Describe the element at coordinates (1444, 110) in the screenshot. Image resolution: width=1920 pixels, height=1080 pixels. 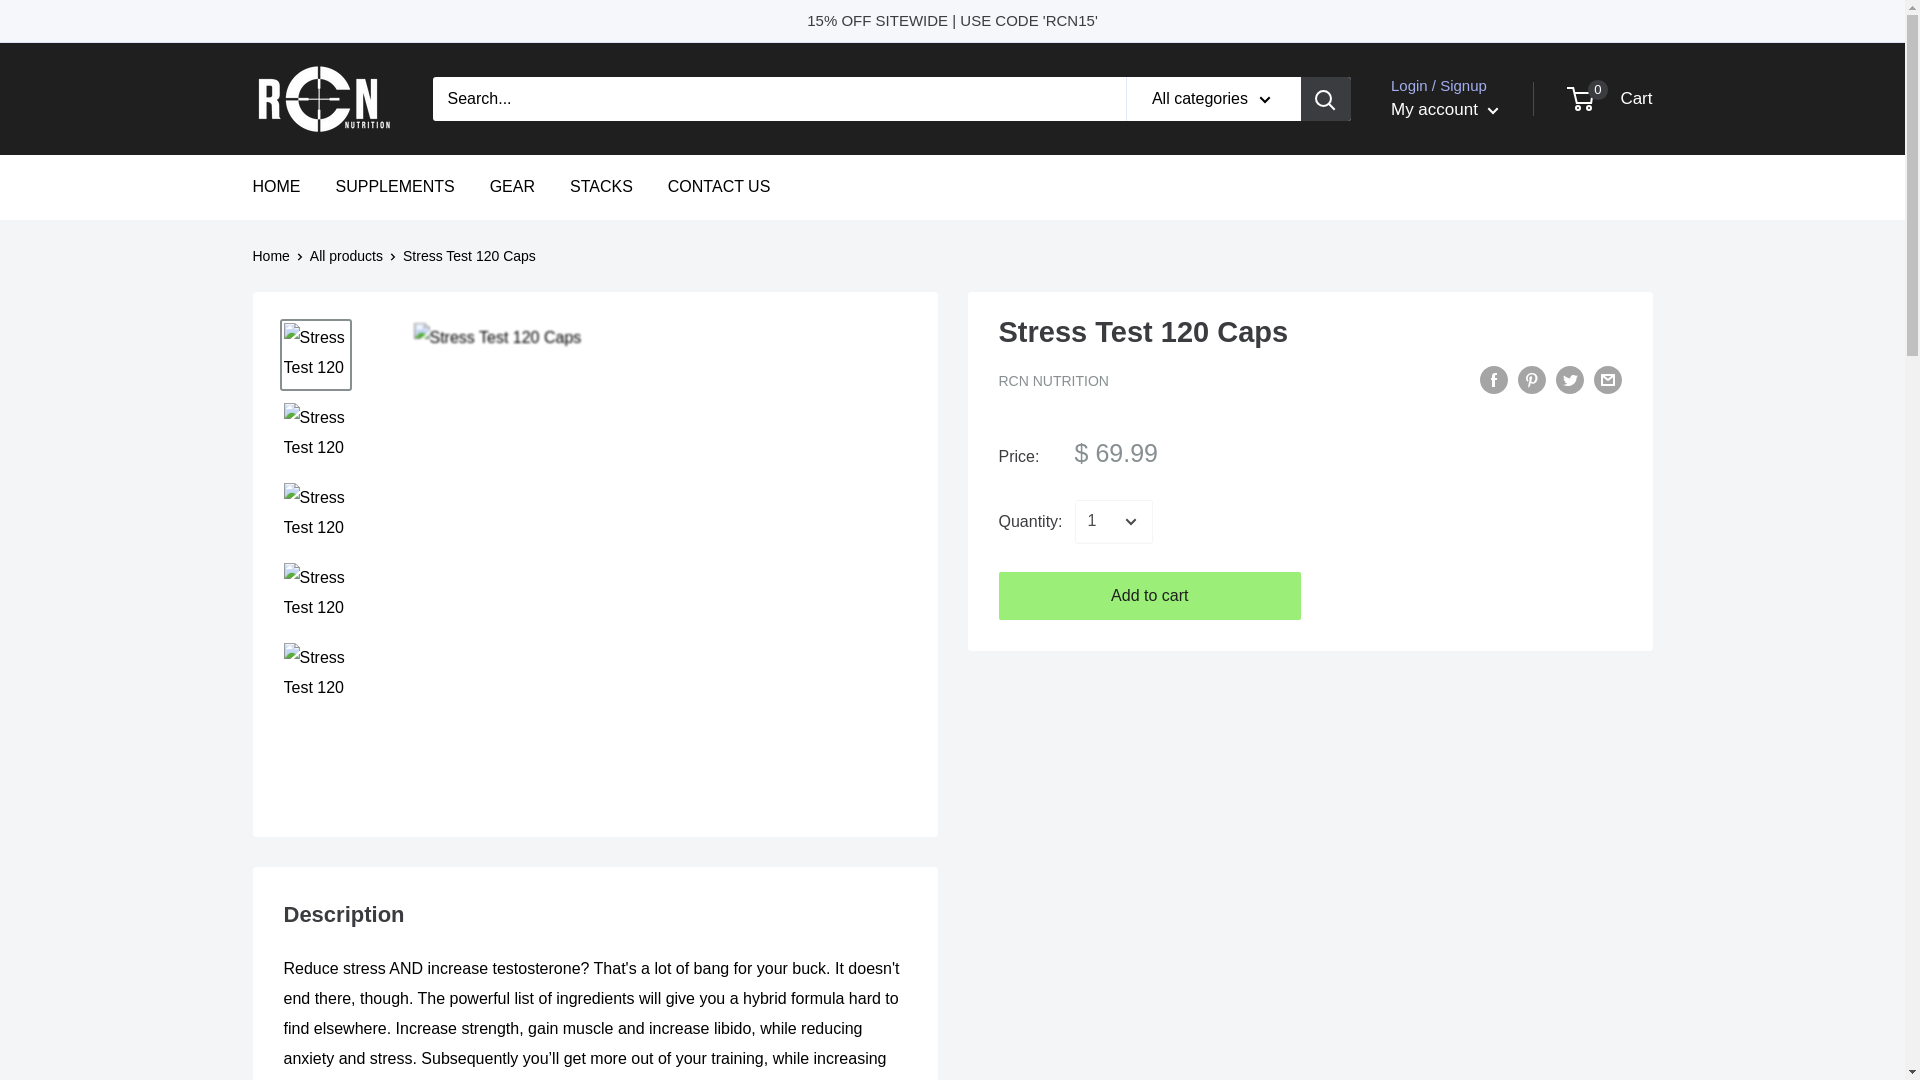
I see `My account` at that location.